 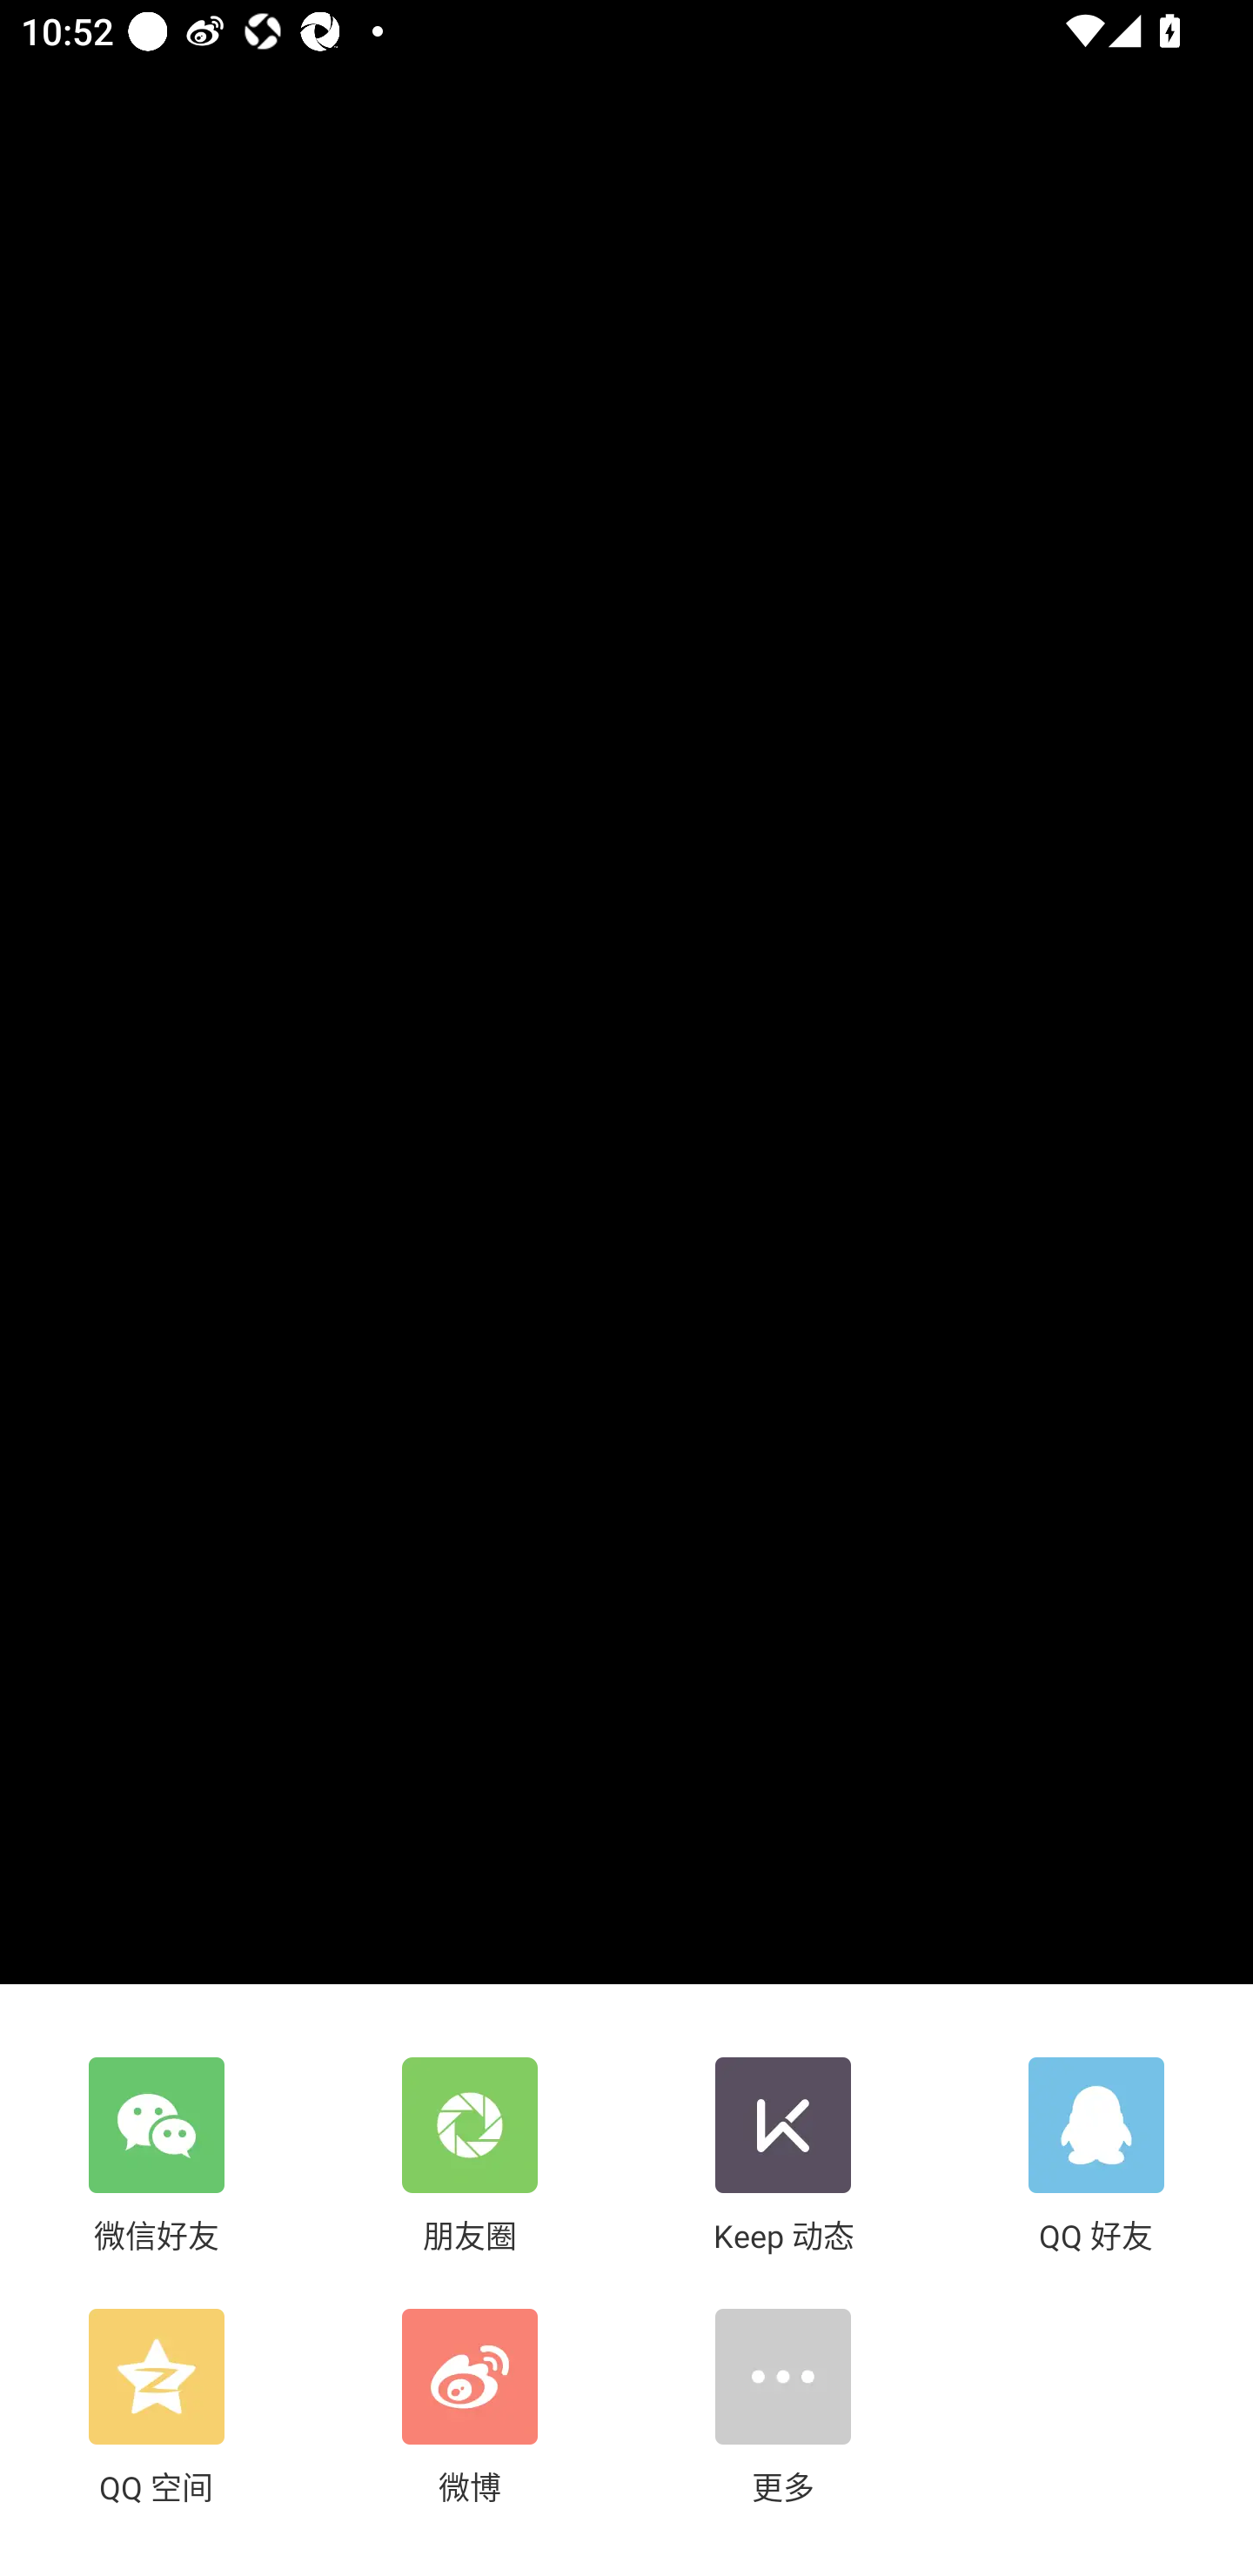 I want to click on 更多, so click(x=783, y=2409).